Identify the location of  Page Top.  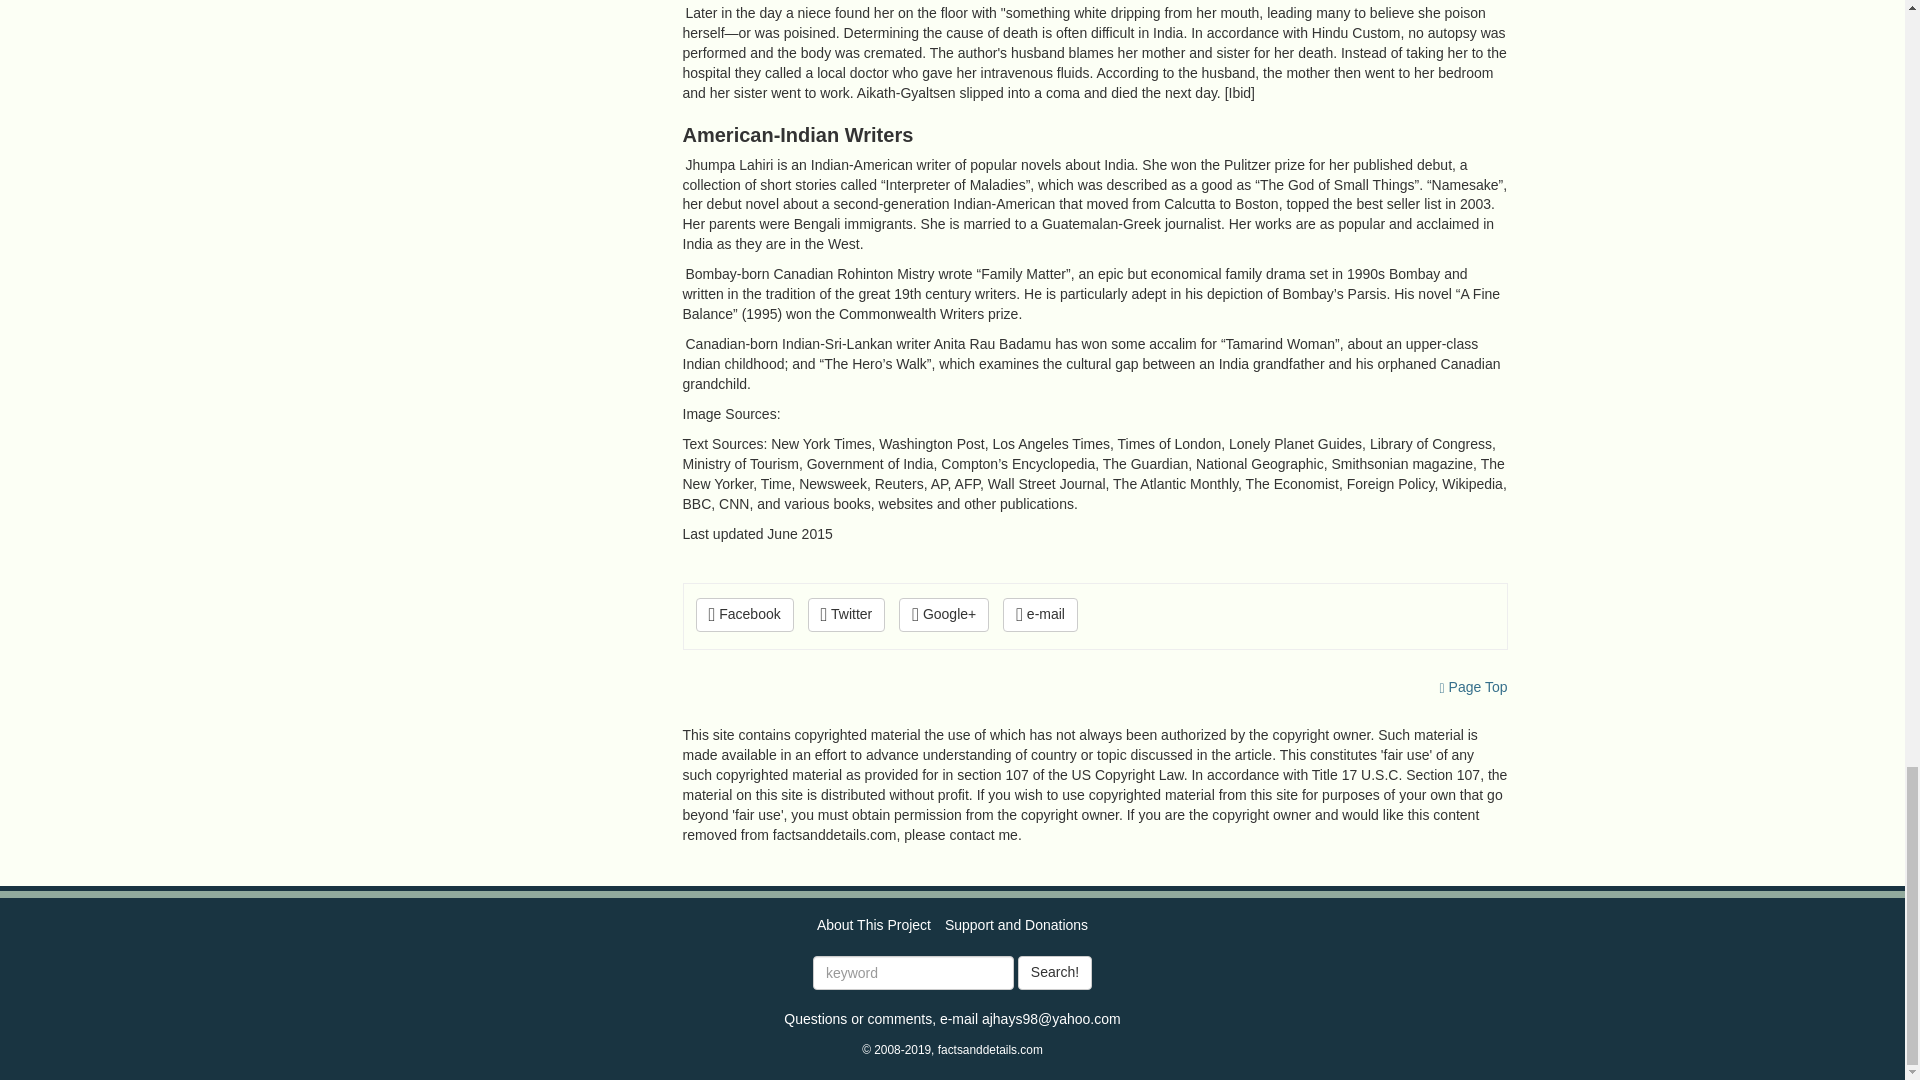
(1474, 687).